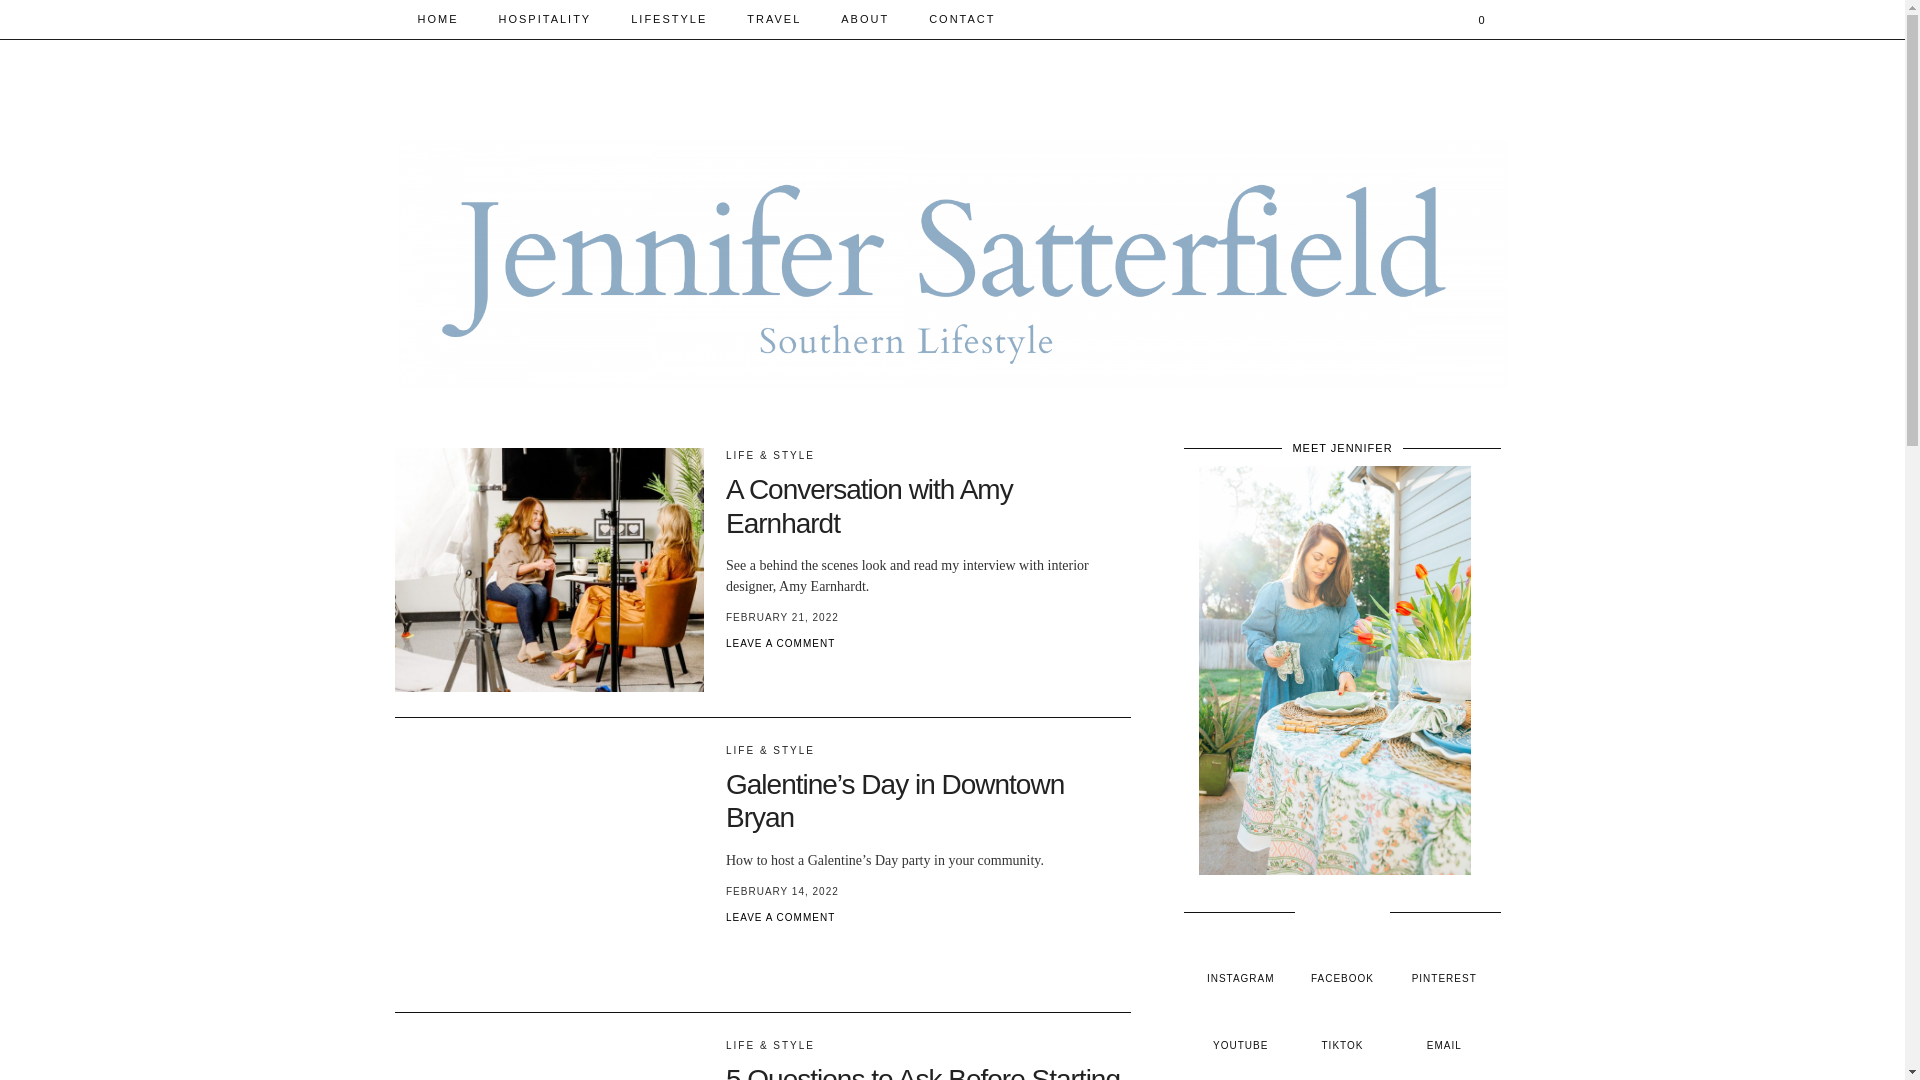 This screenshot has height=1080, width=1920. What do you see at coordinates (864, 18) in the screenshot?
I see `ABOUT` at bounding box center [864, 18].